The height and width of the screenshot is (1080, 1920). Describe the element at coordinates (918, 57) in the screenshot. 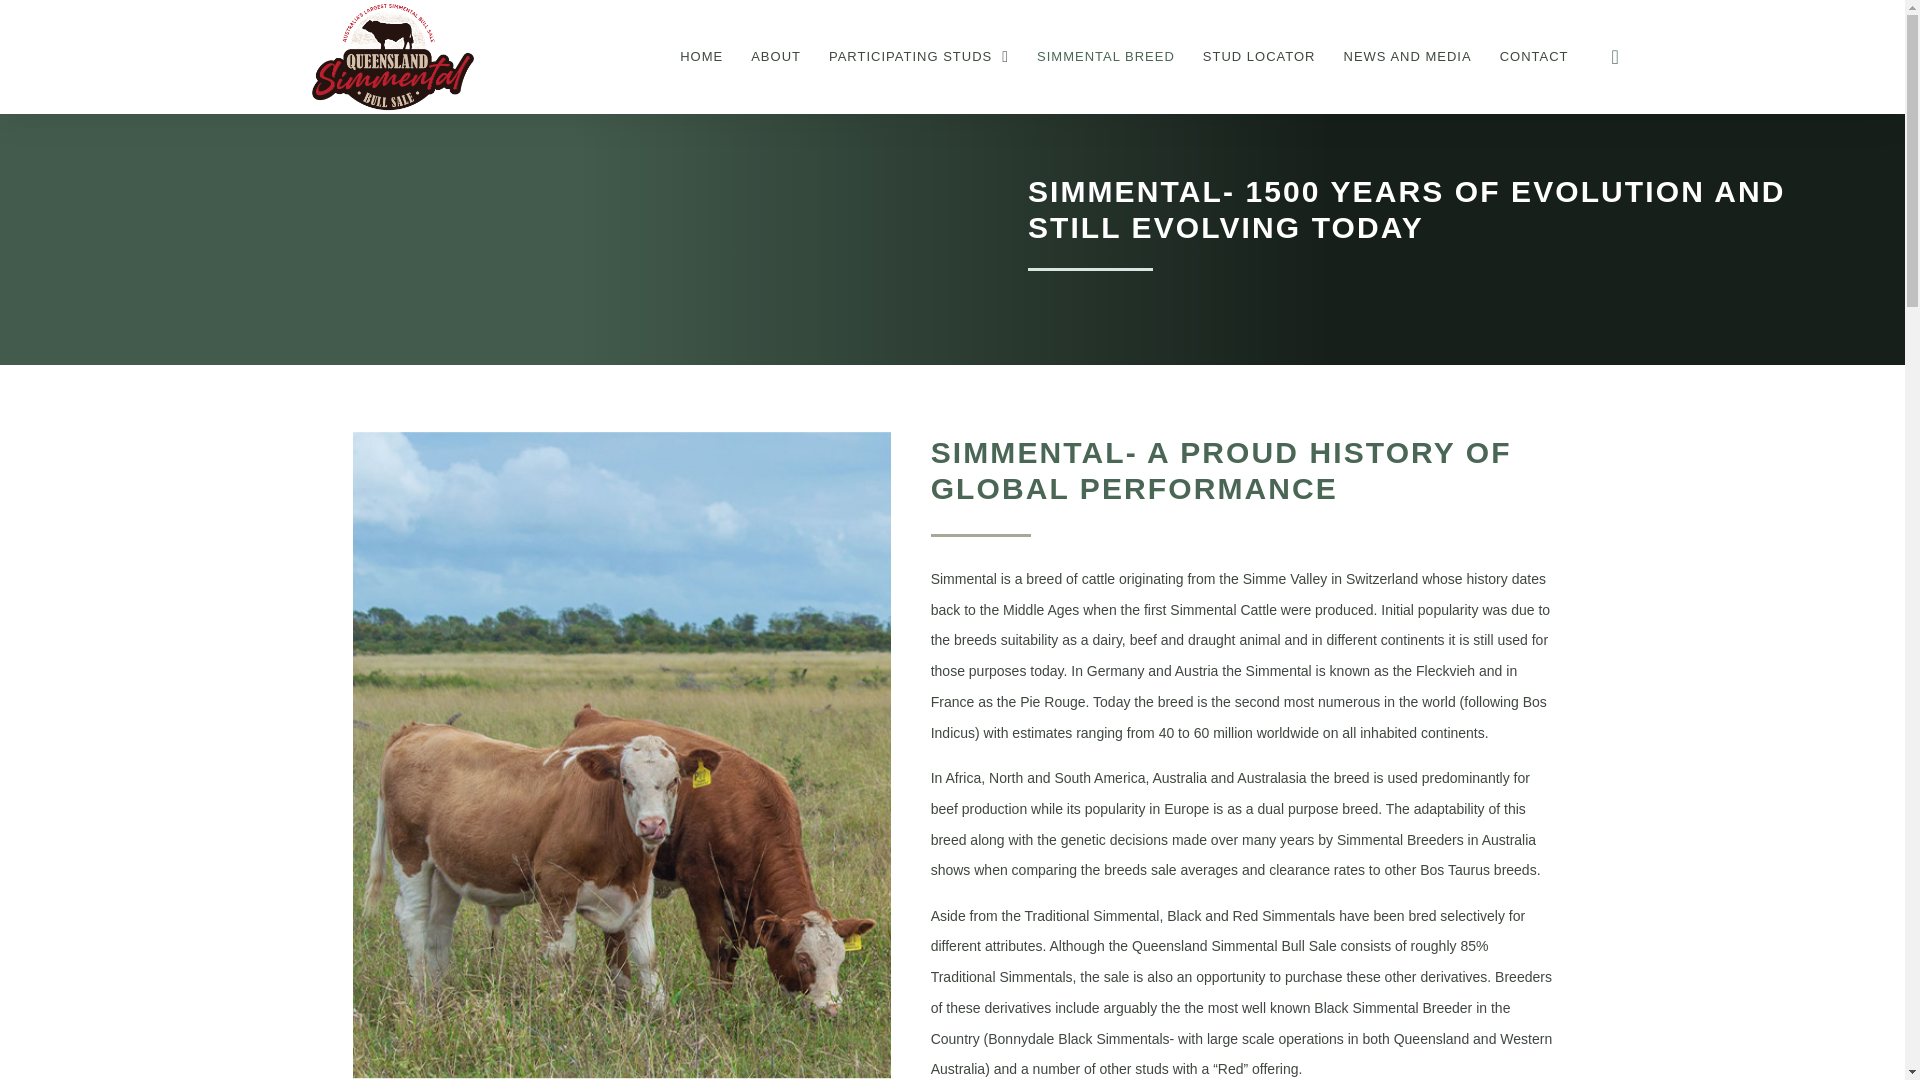

I see `PARTICIPATING STUDS` at that location.